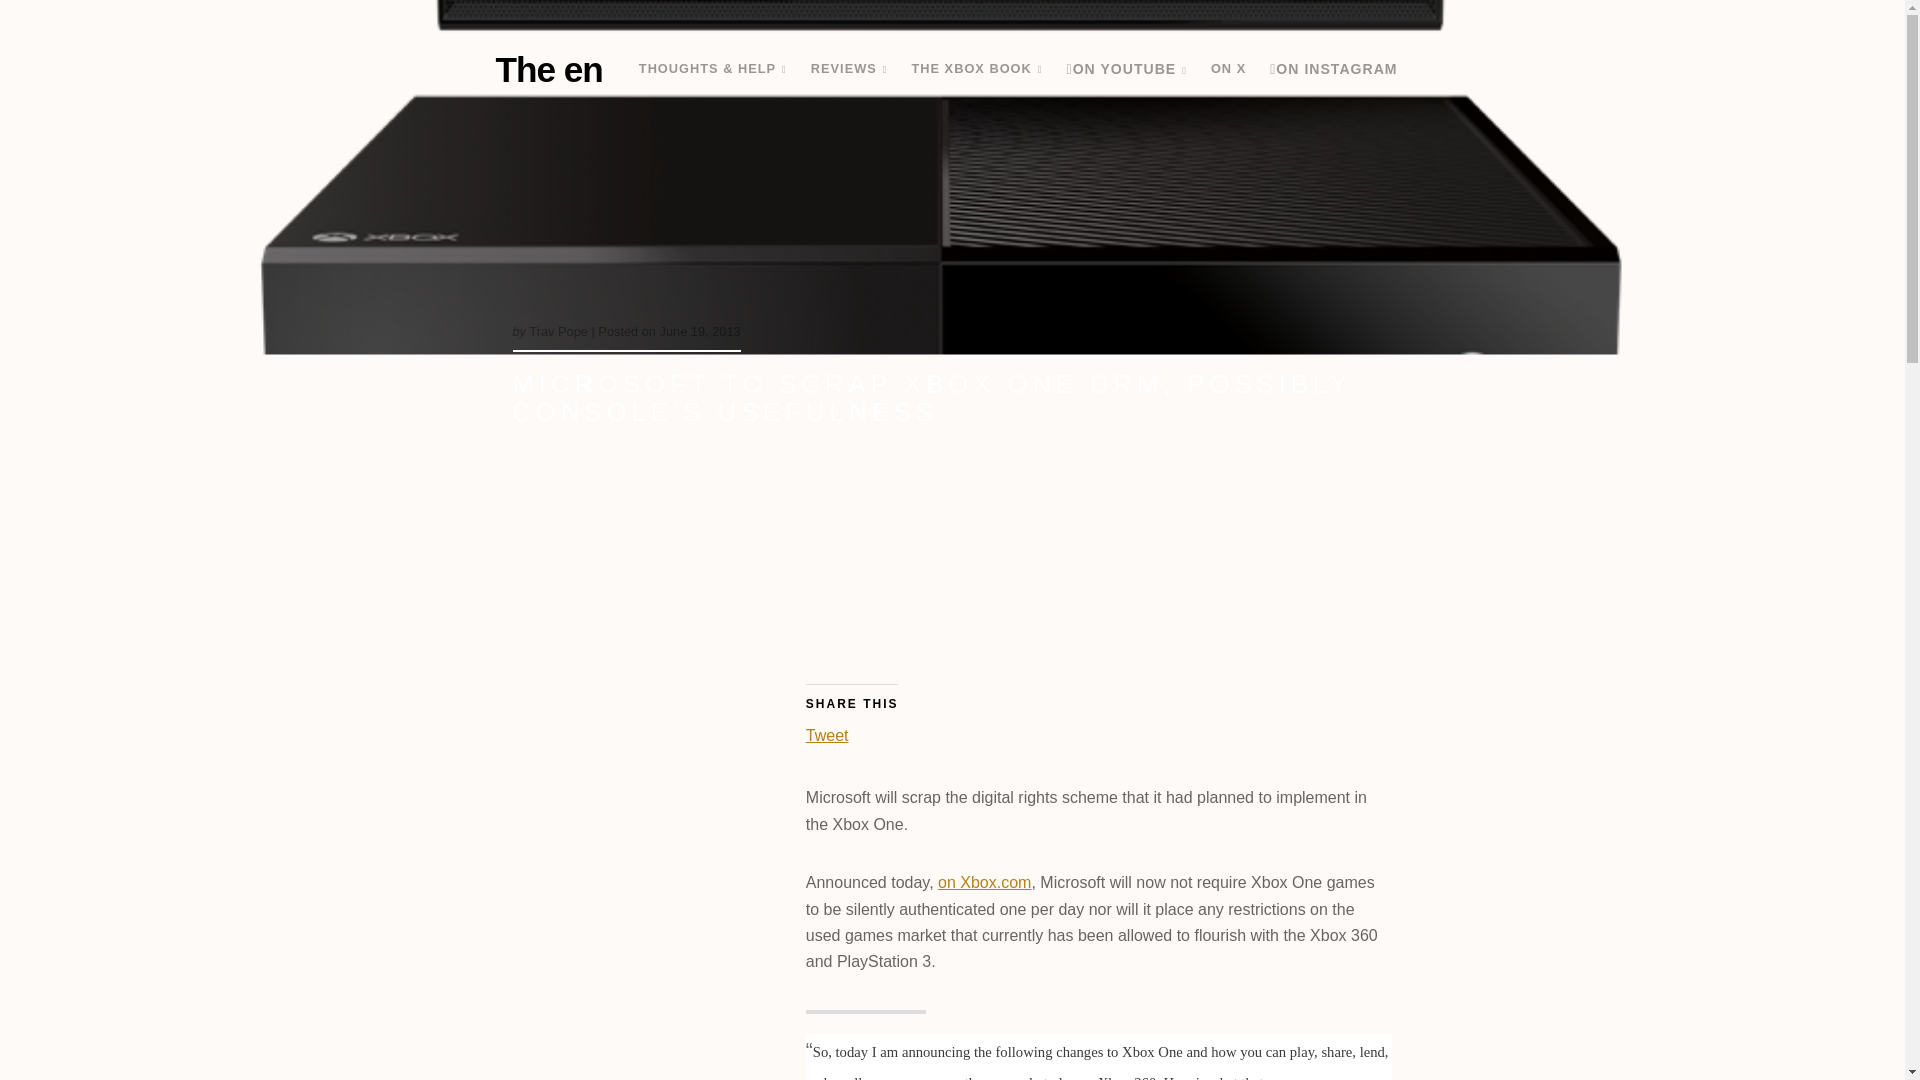 The image size is (1920, 1080). I want to click on ON YOUTUBE, so click(1126, 70).